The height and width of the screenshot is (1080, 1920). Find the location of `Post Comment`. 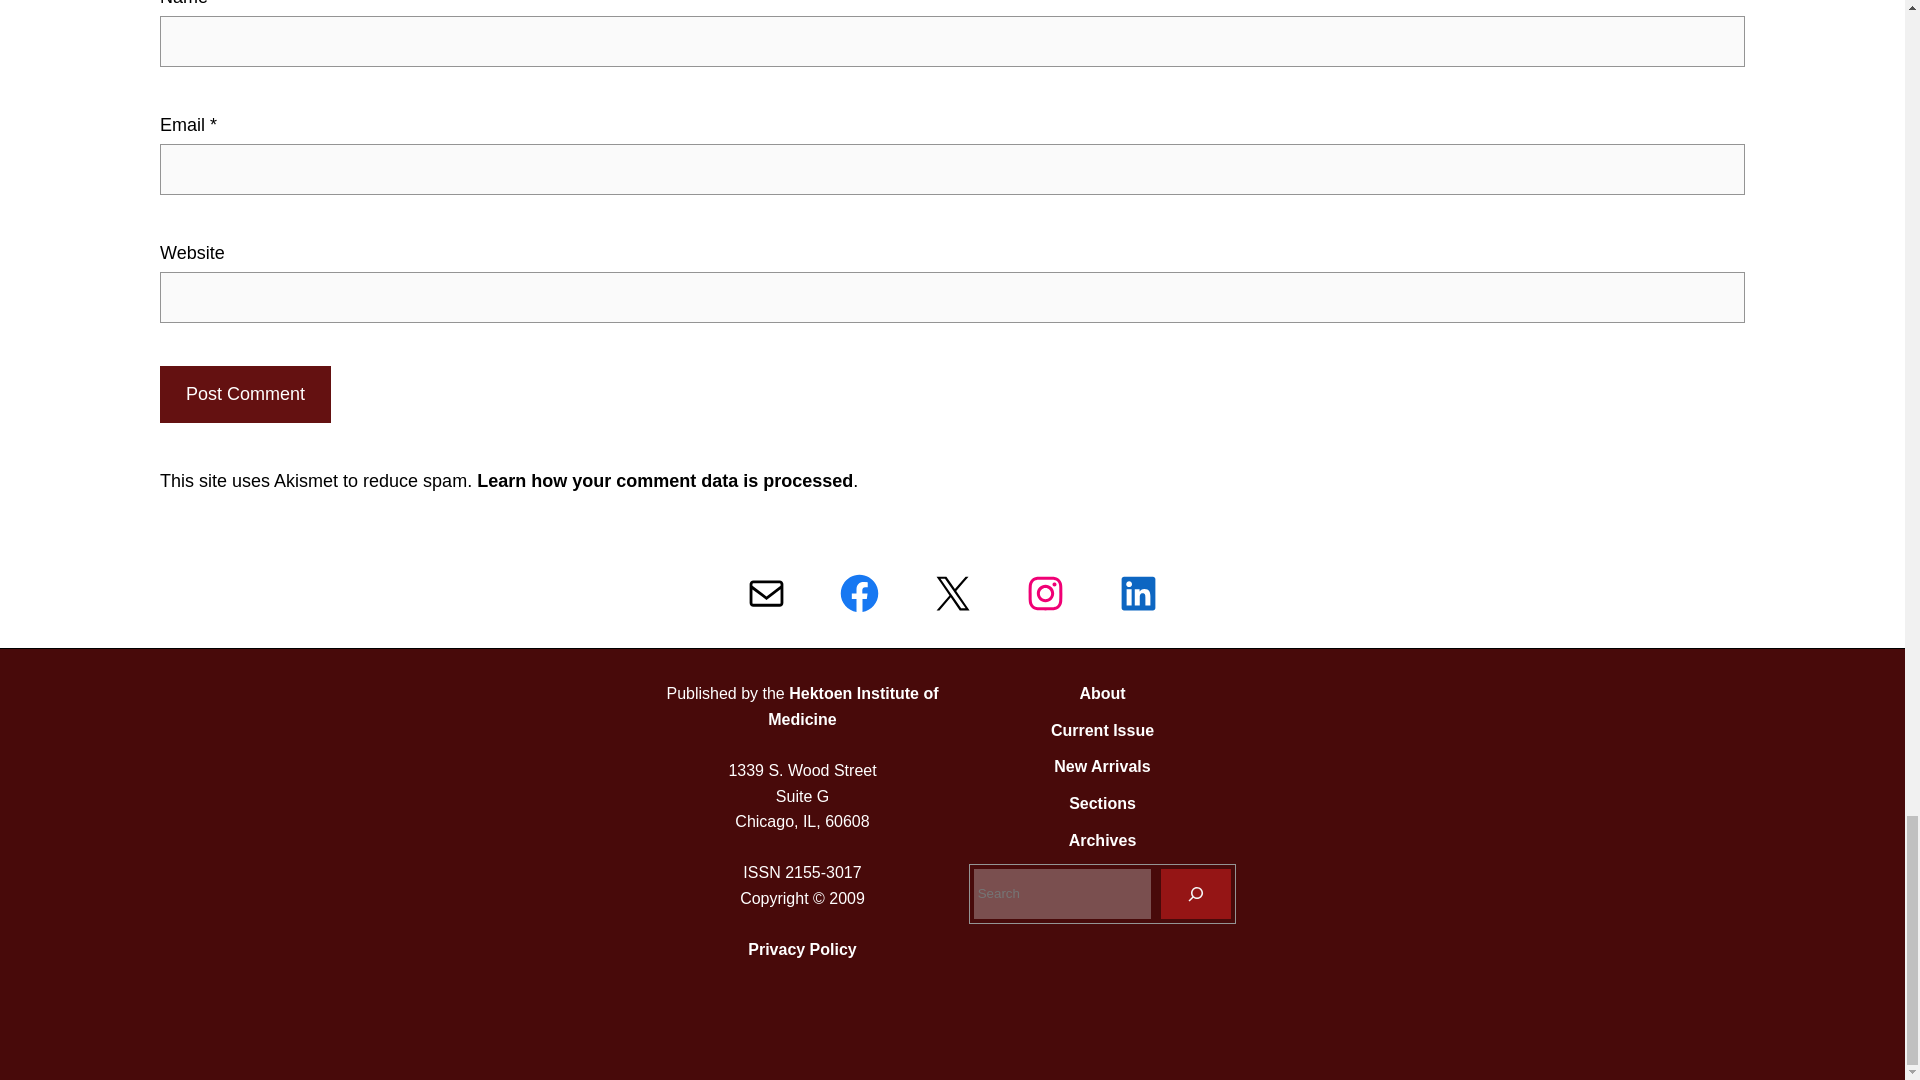

Post Comment is located at coordinates (244, 394).